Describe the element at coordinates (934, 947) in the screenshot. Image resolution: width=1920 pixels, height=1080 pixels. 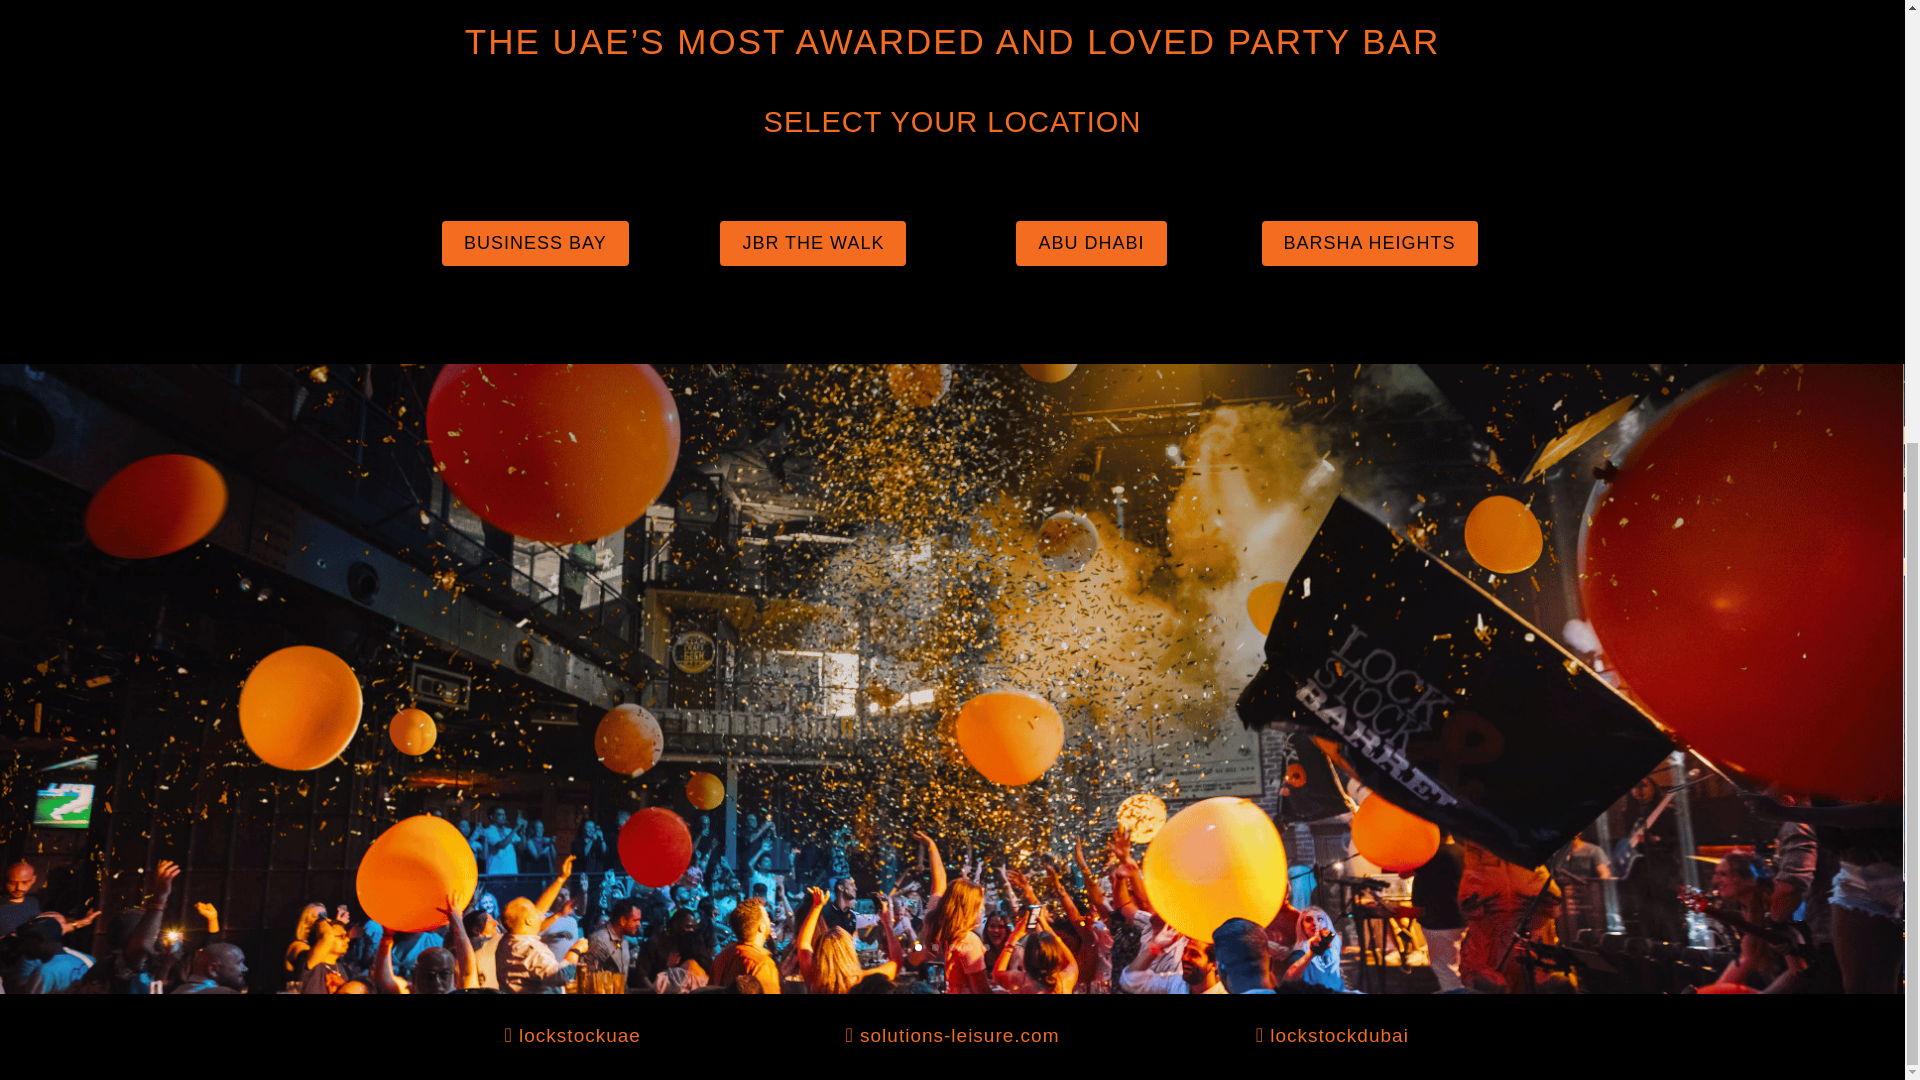
I see `2` at that location.